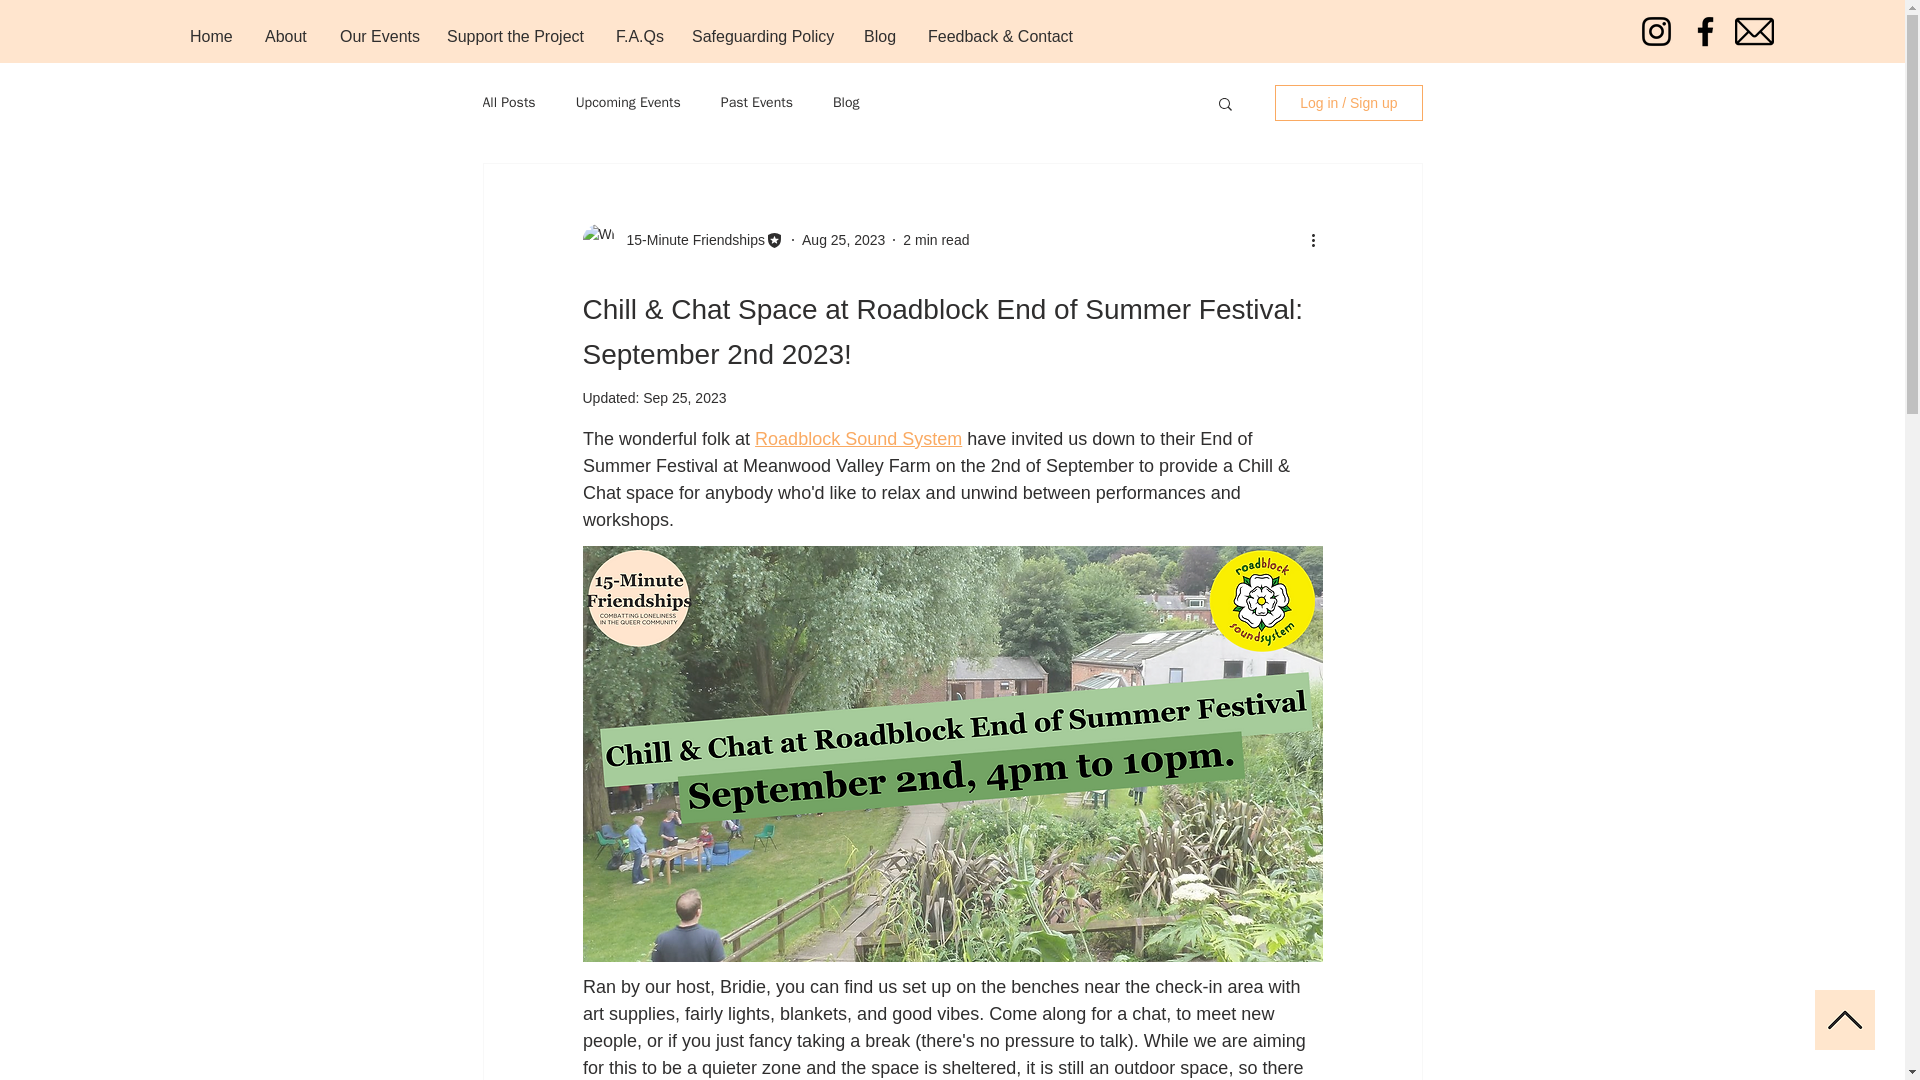 This screenshot has width=1920, height=1080. What do you see at coordinates (858, 438) in the screenshot?
I see `Roadblock Sound System` at bounding box center [858, 438].